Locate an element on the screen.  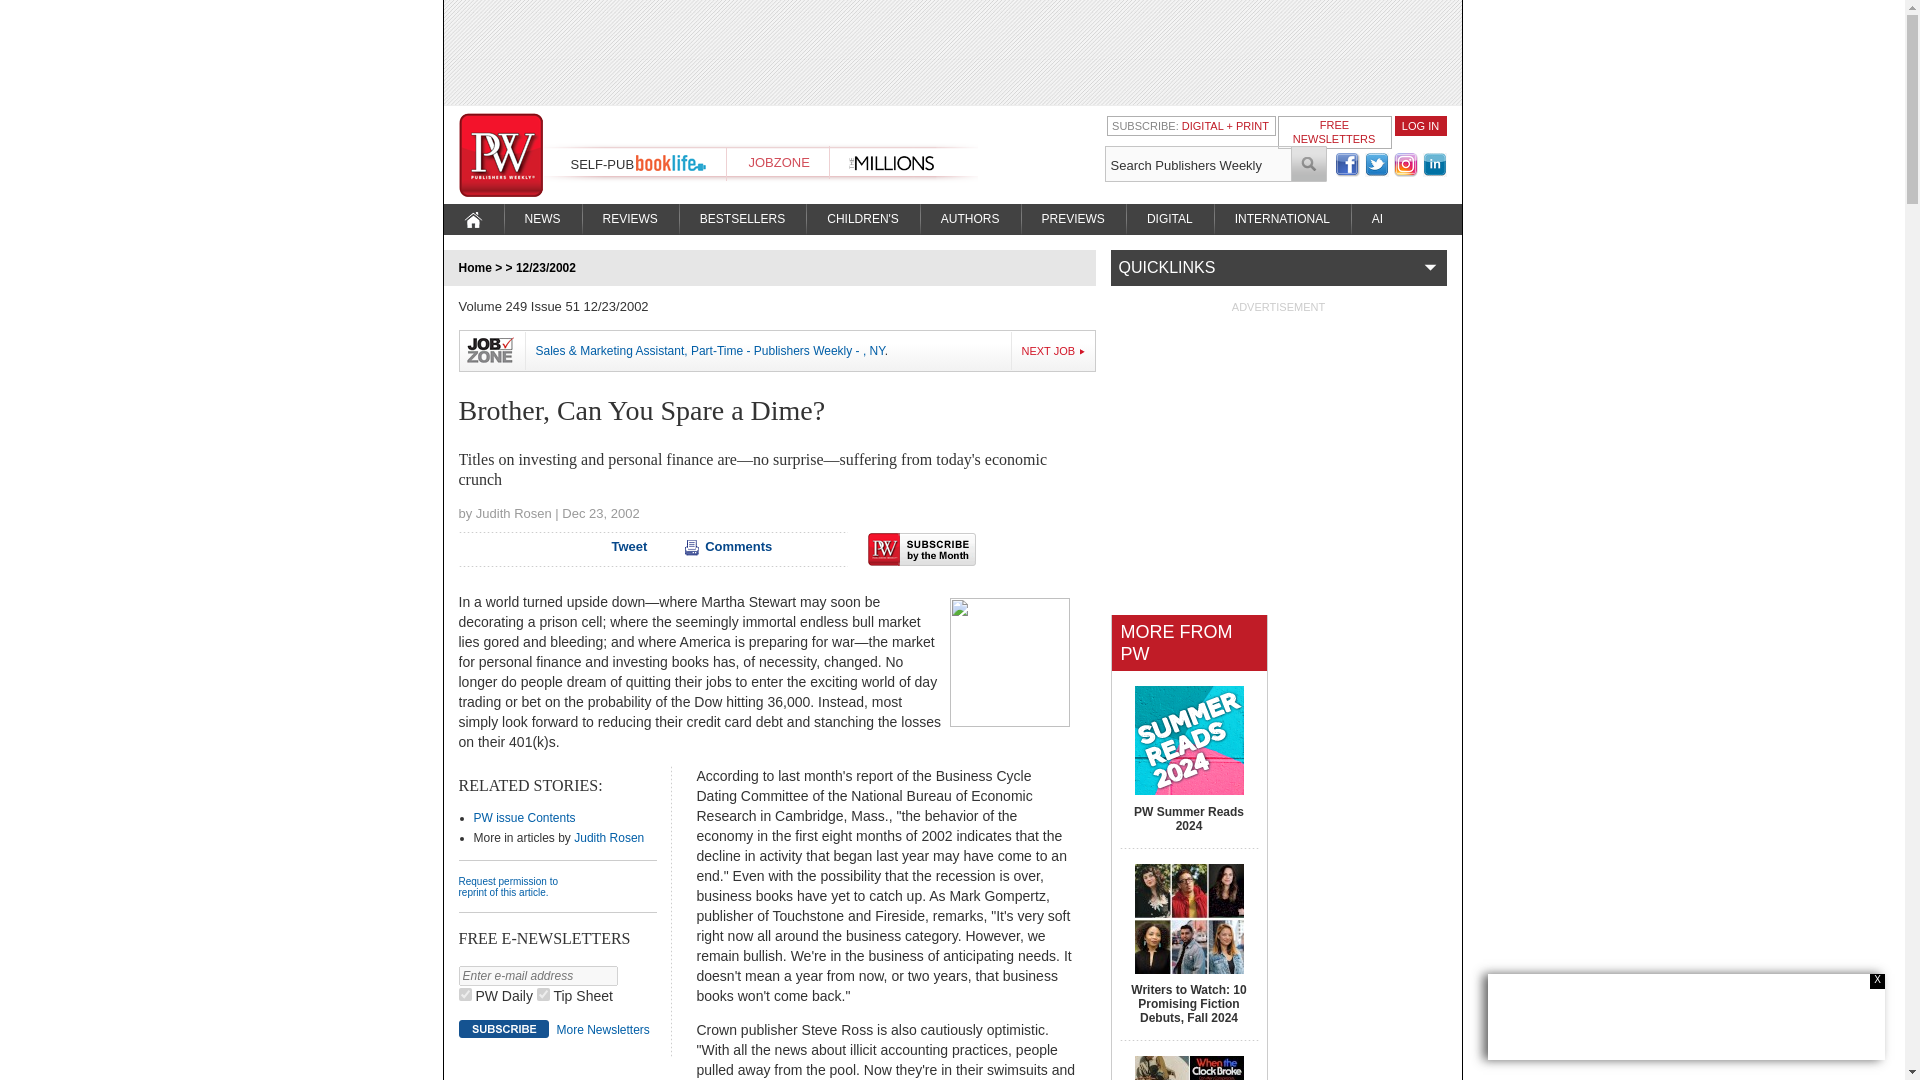
NEXT JOB is located at coordinates (1054, 350).